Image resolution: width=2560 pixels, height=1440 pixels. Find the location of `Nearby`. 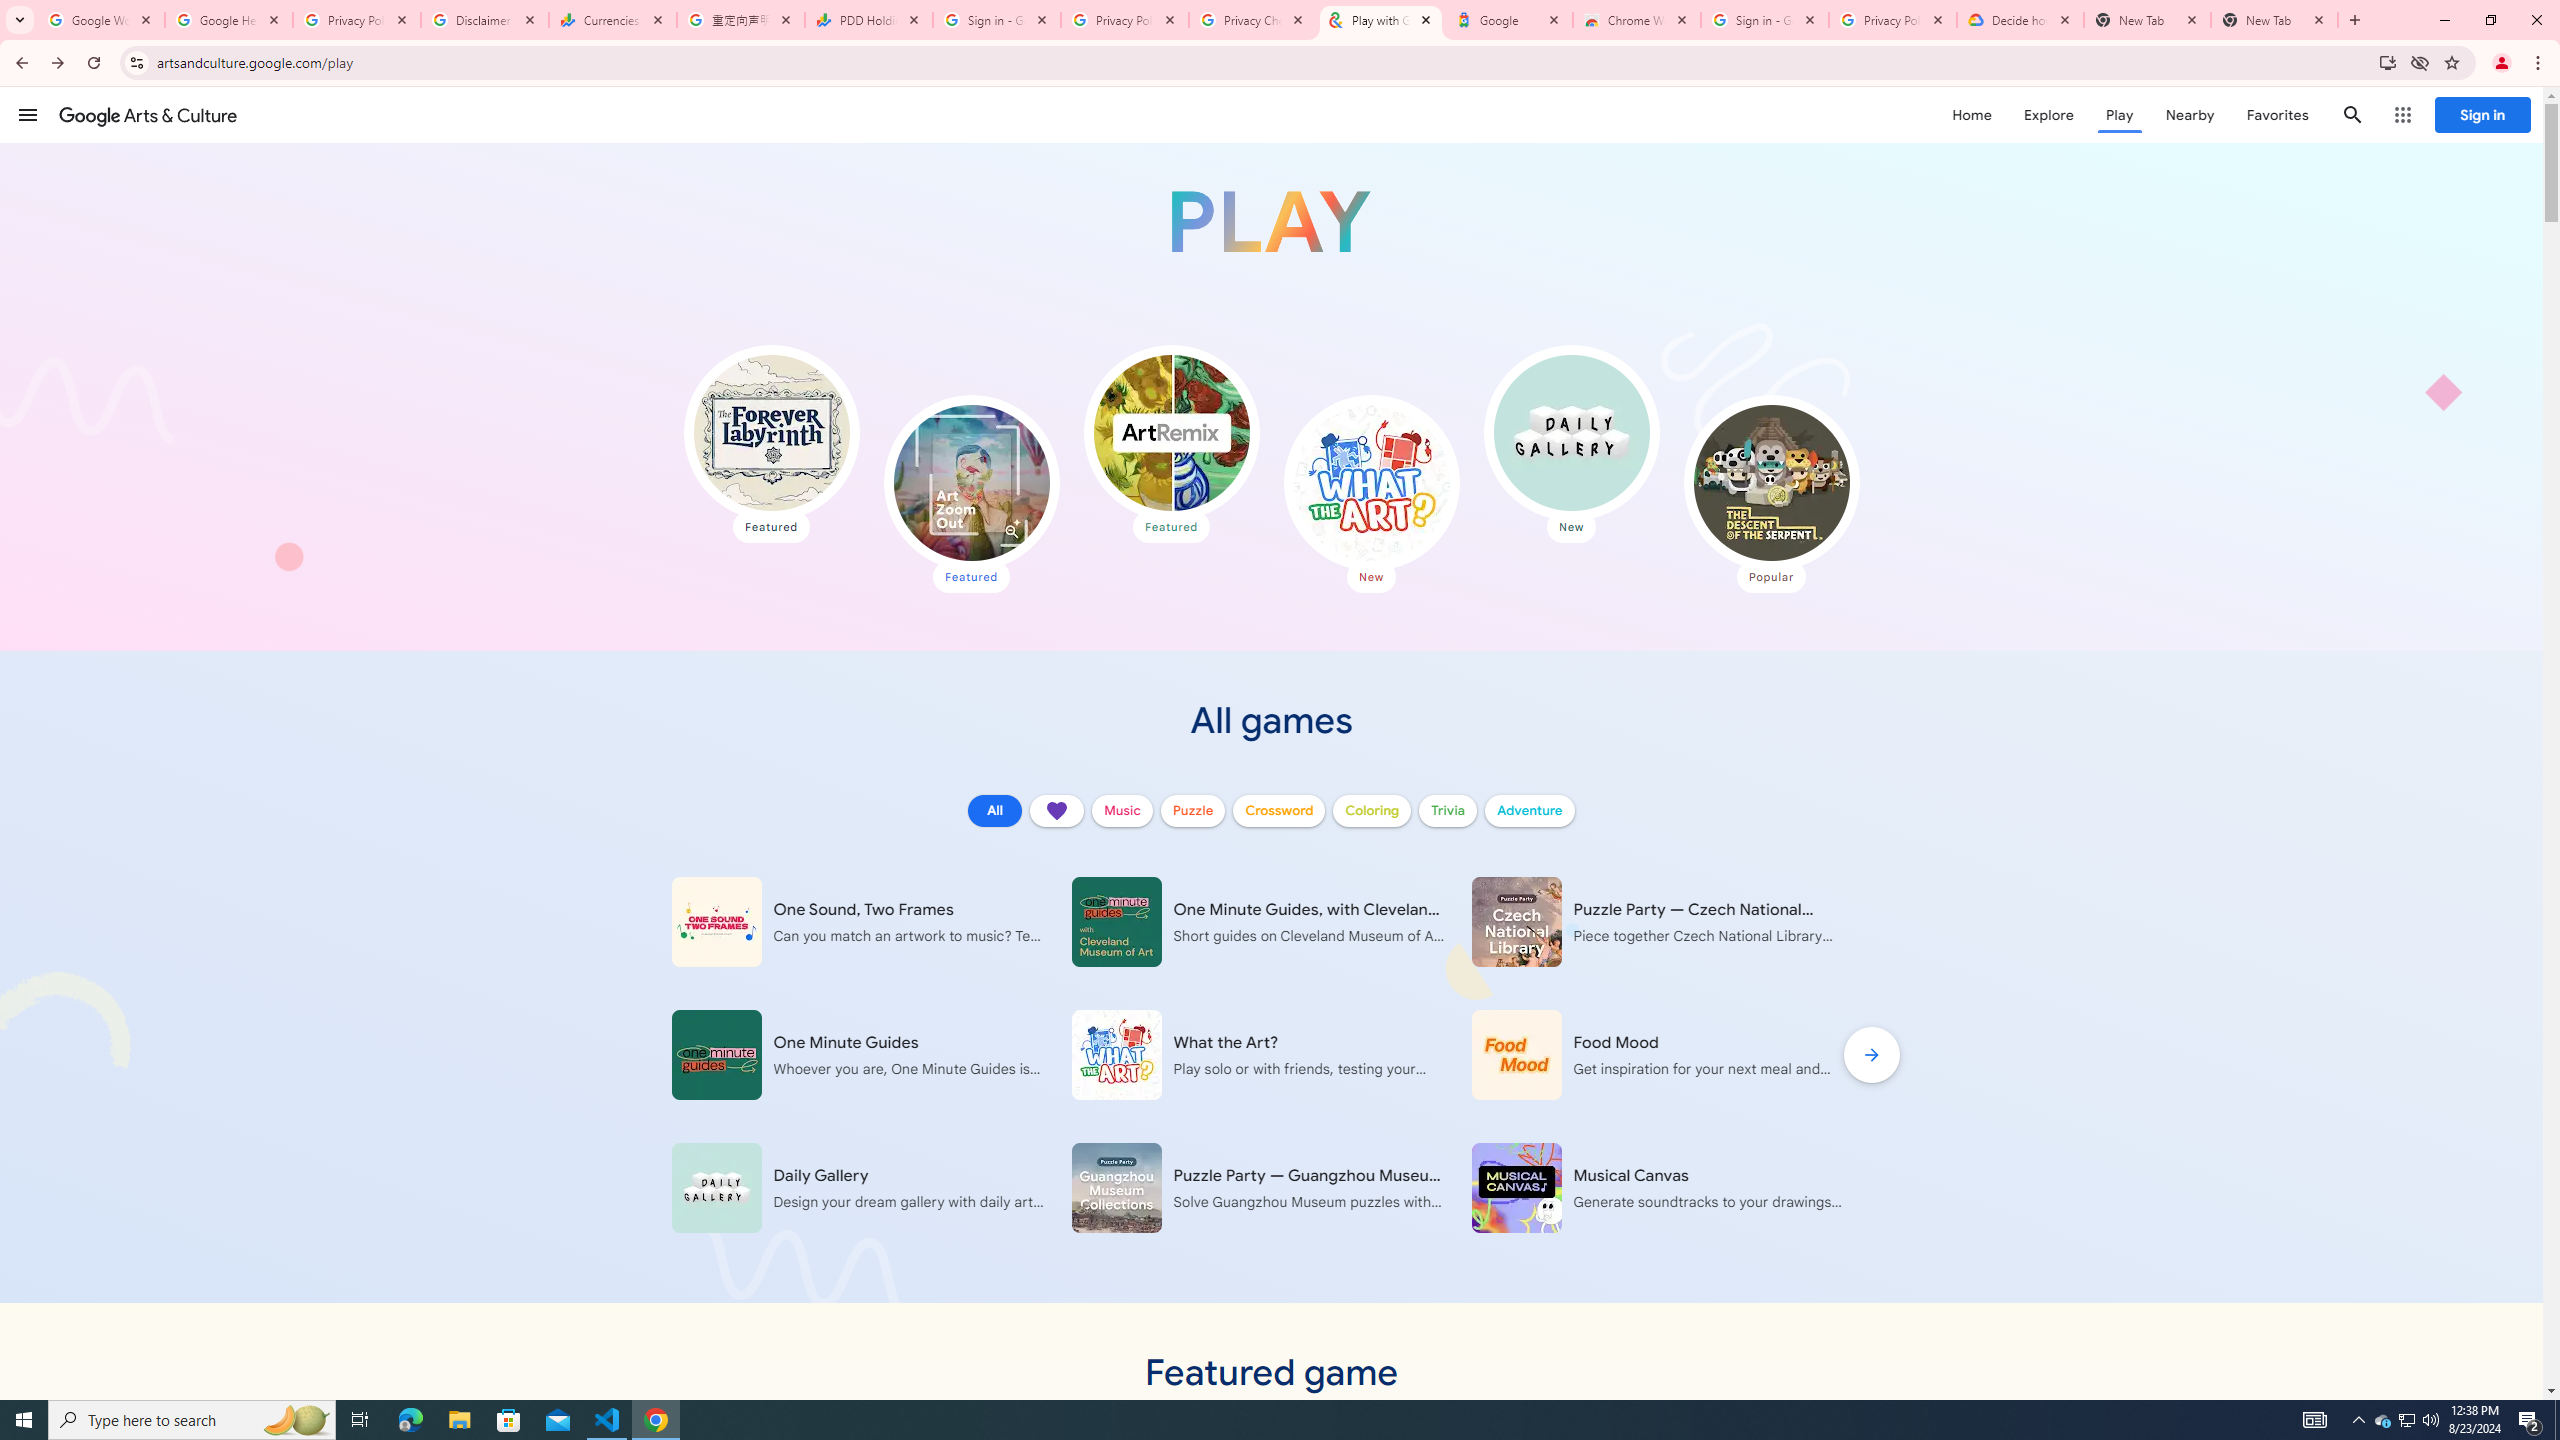

Nearby is located at coordinates (2188, 114).